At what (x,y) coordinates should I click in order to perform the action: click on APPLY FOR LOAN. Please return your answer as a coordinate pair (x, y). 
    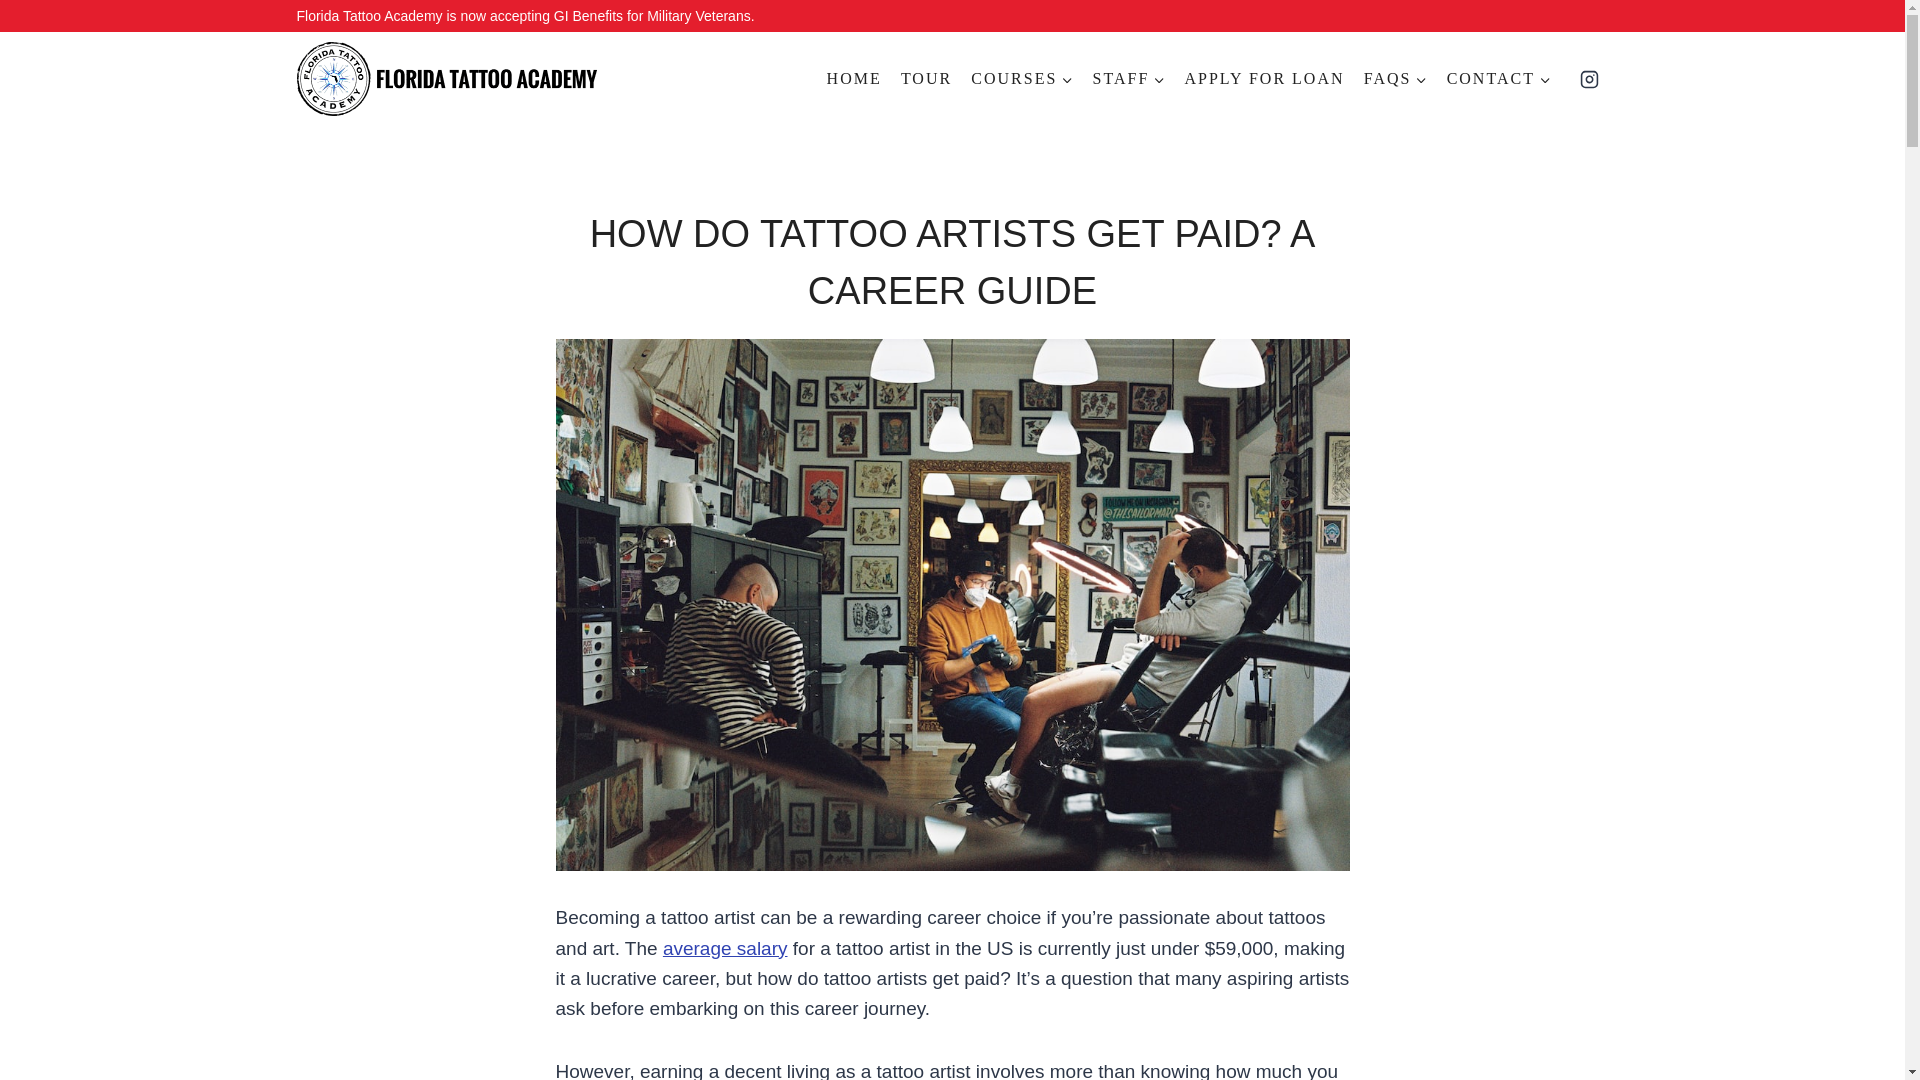
    Looking at the image, I should click on (1264, 79).